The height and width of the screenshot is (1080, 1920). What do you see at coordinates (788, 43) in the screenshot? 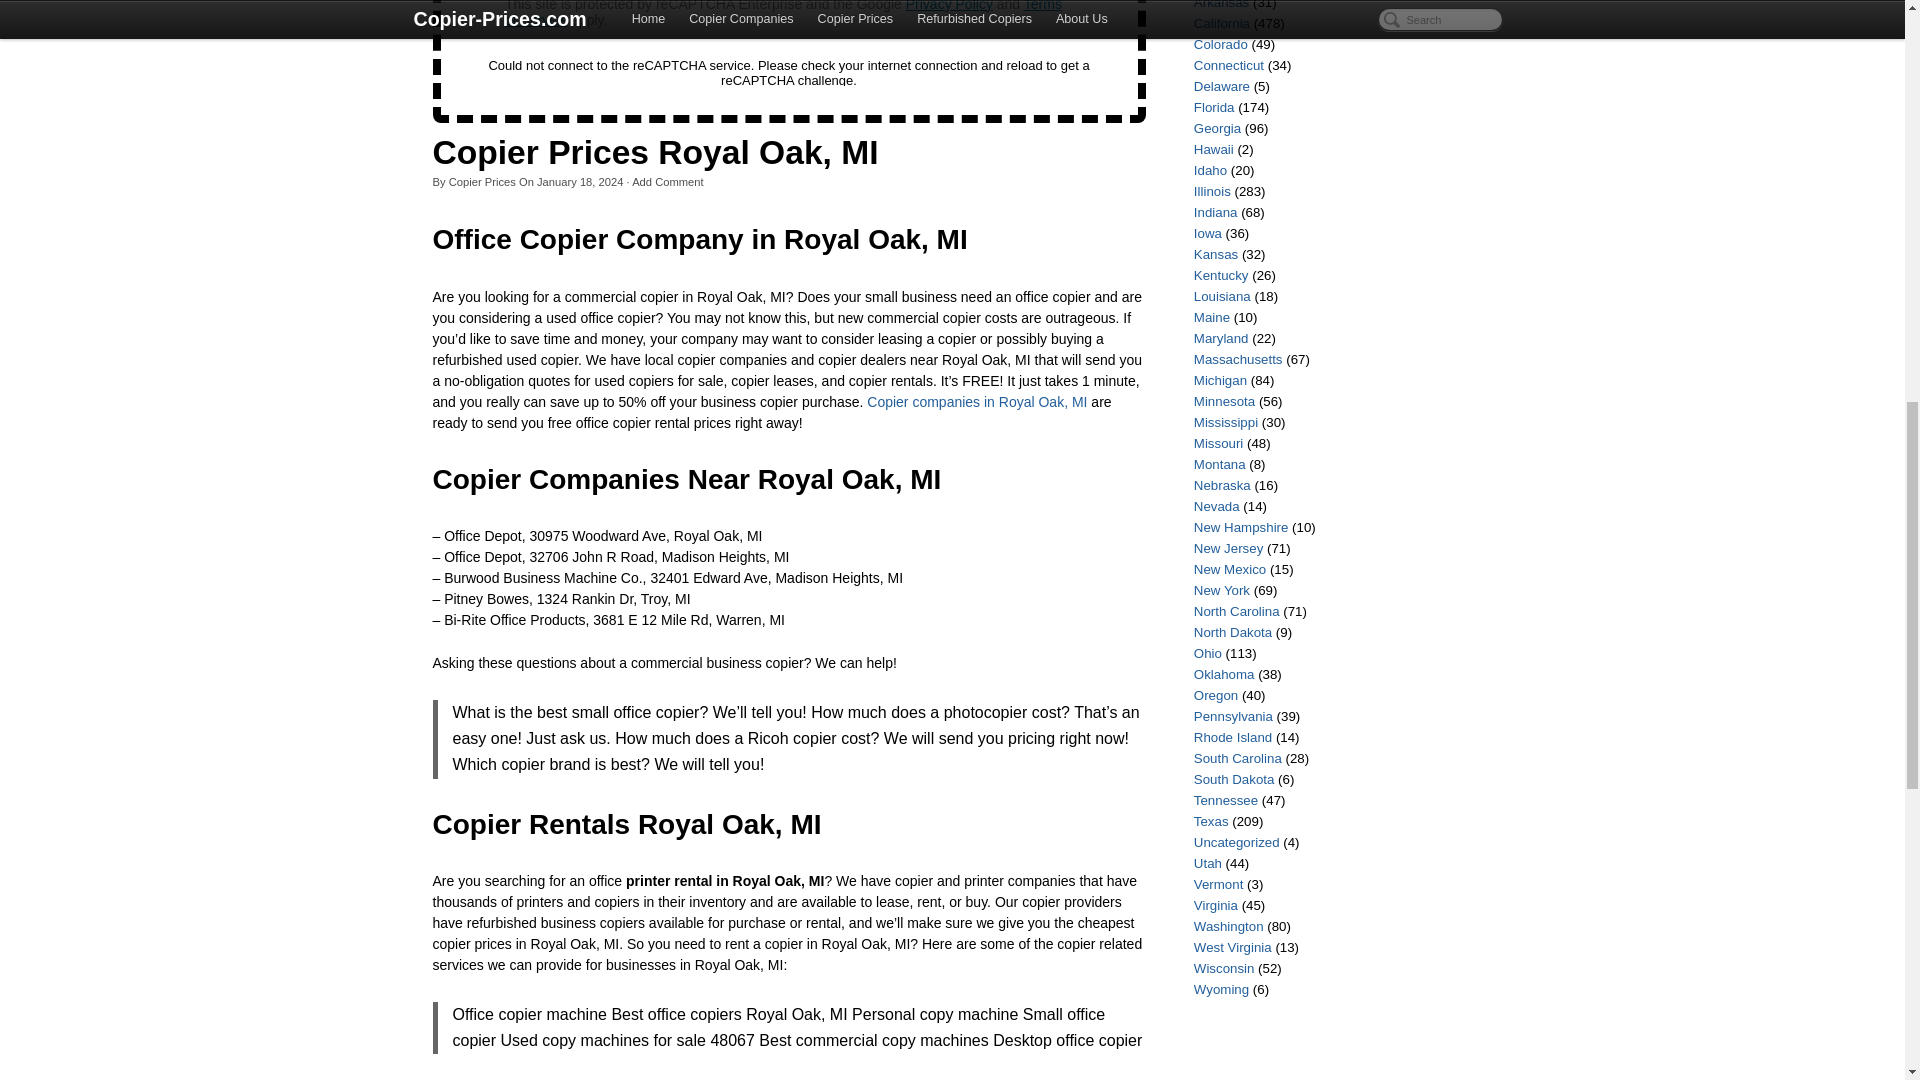
I see `Embedded Wufoo Form` at bounding box center [788, 43].